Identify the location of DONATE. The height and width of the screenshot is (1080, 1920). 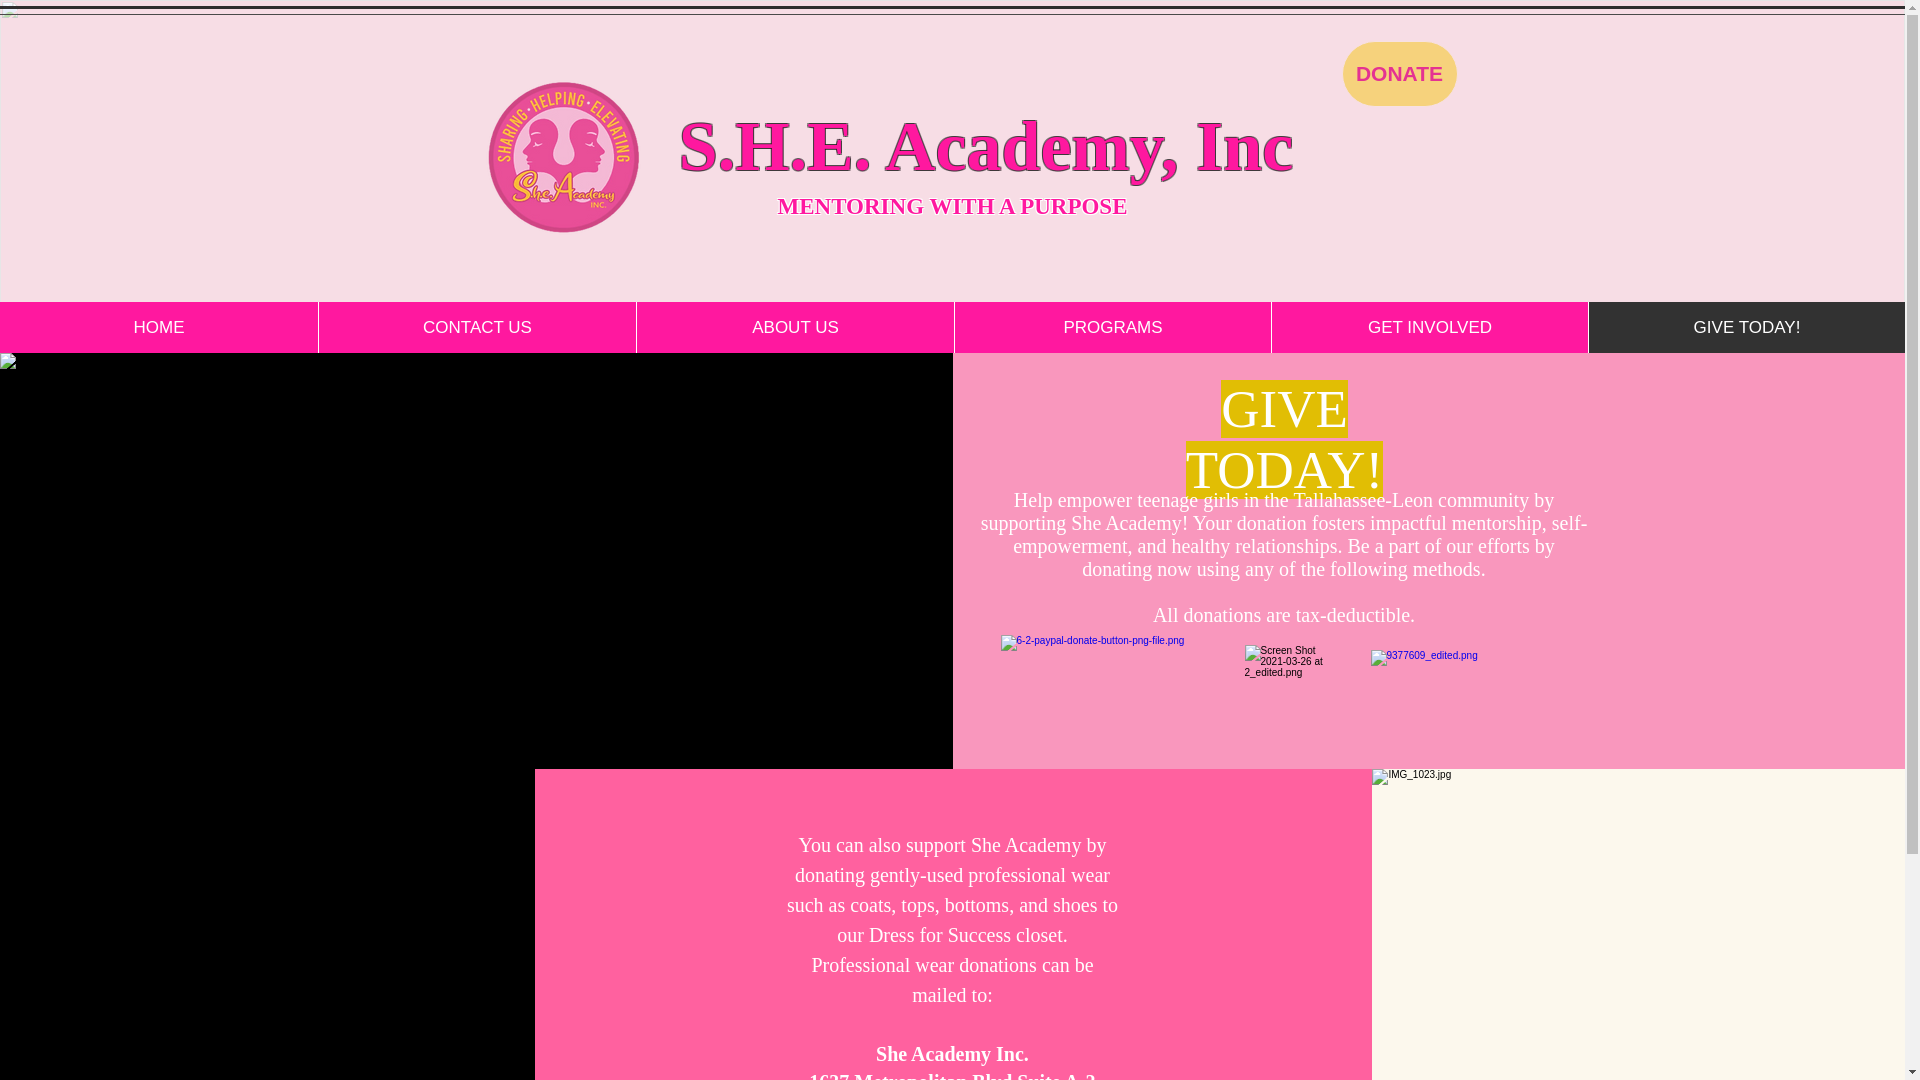
(1400, 74).